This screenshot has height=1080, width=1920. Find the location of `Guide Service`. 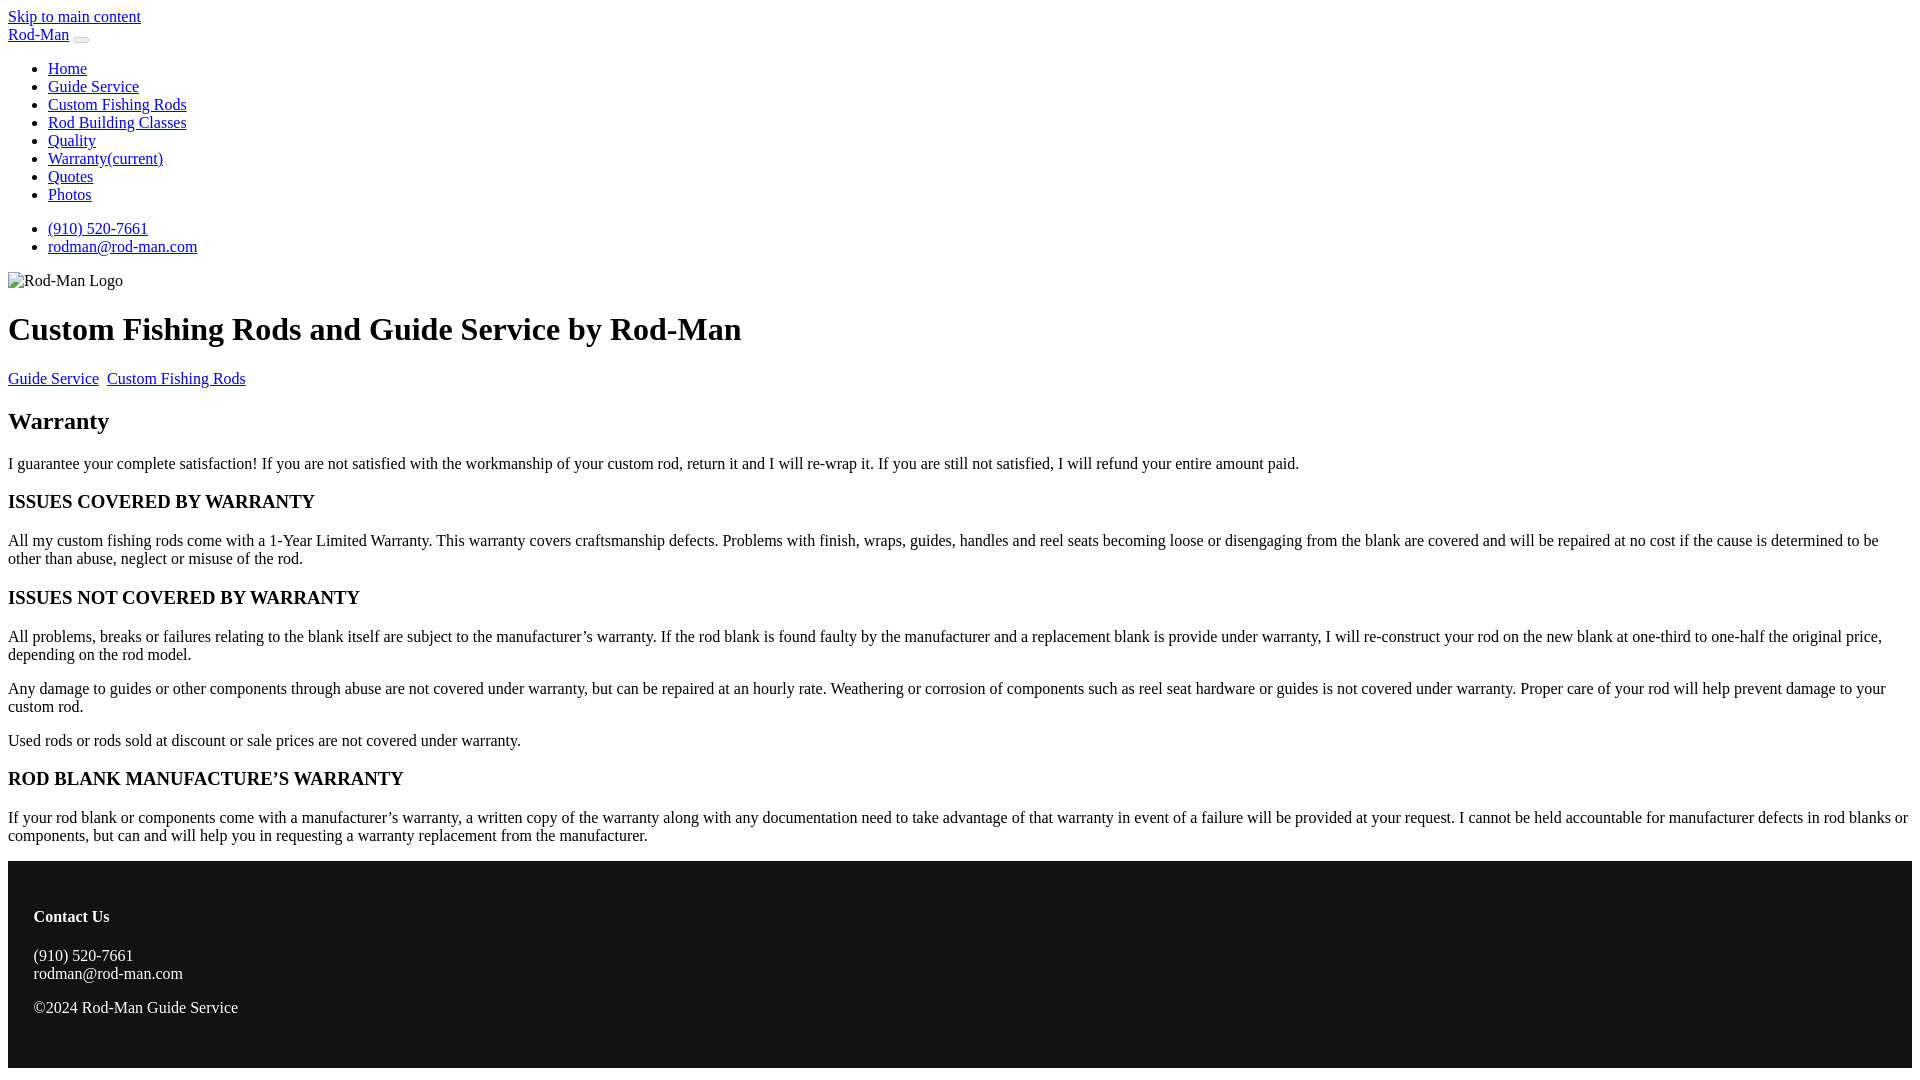

Guide Service is located at coordinates (93, 86).